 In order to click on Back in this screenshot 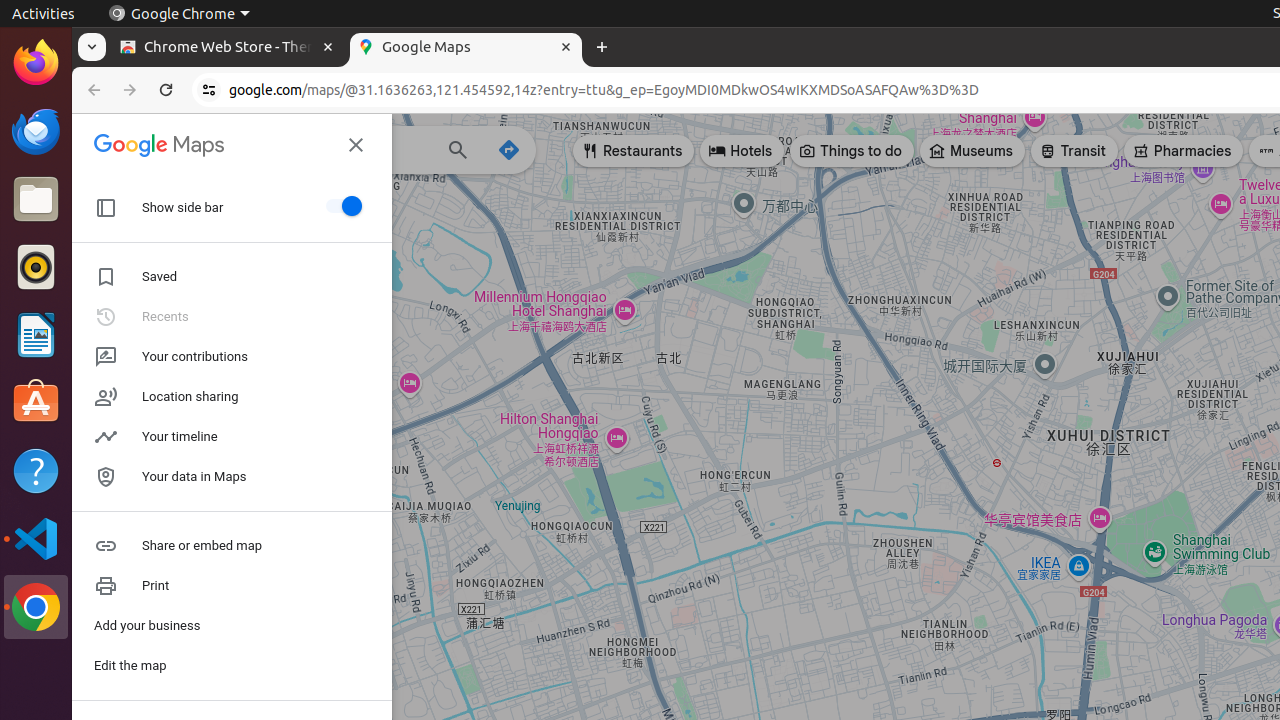, I will do `click(92, 90)`.